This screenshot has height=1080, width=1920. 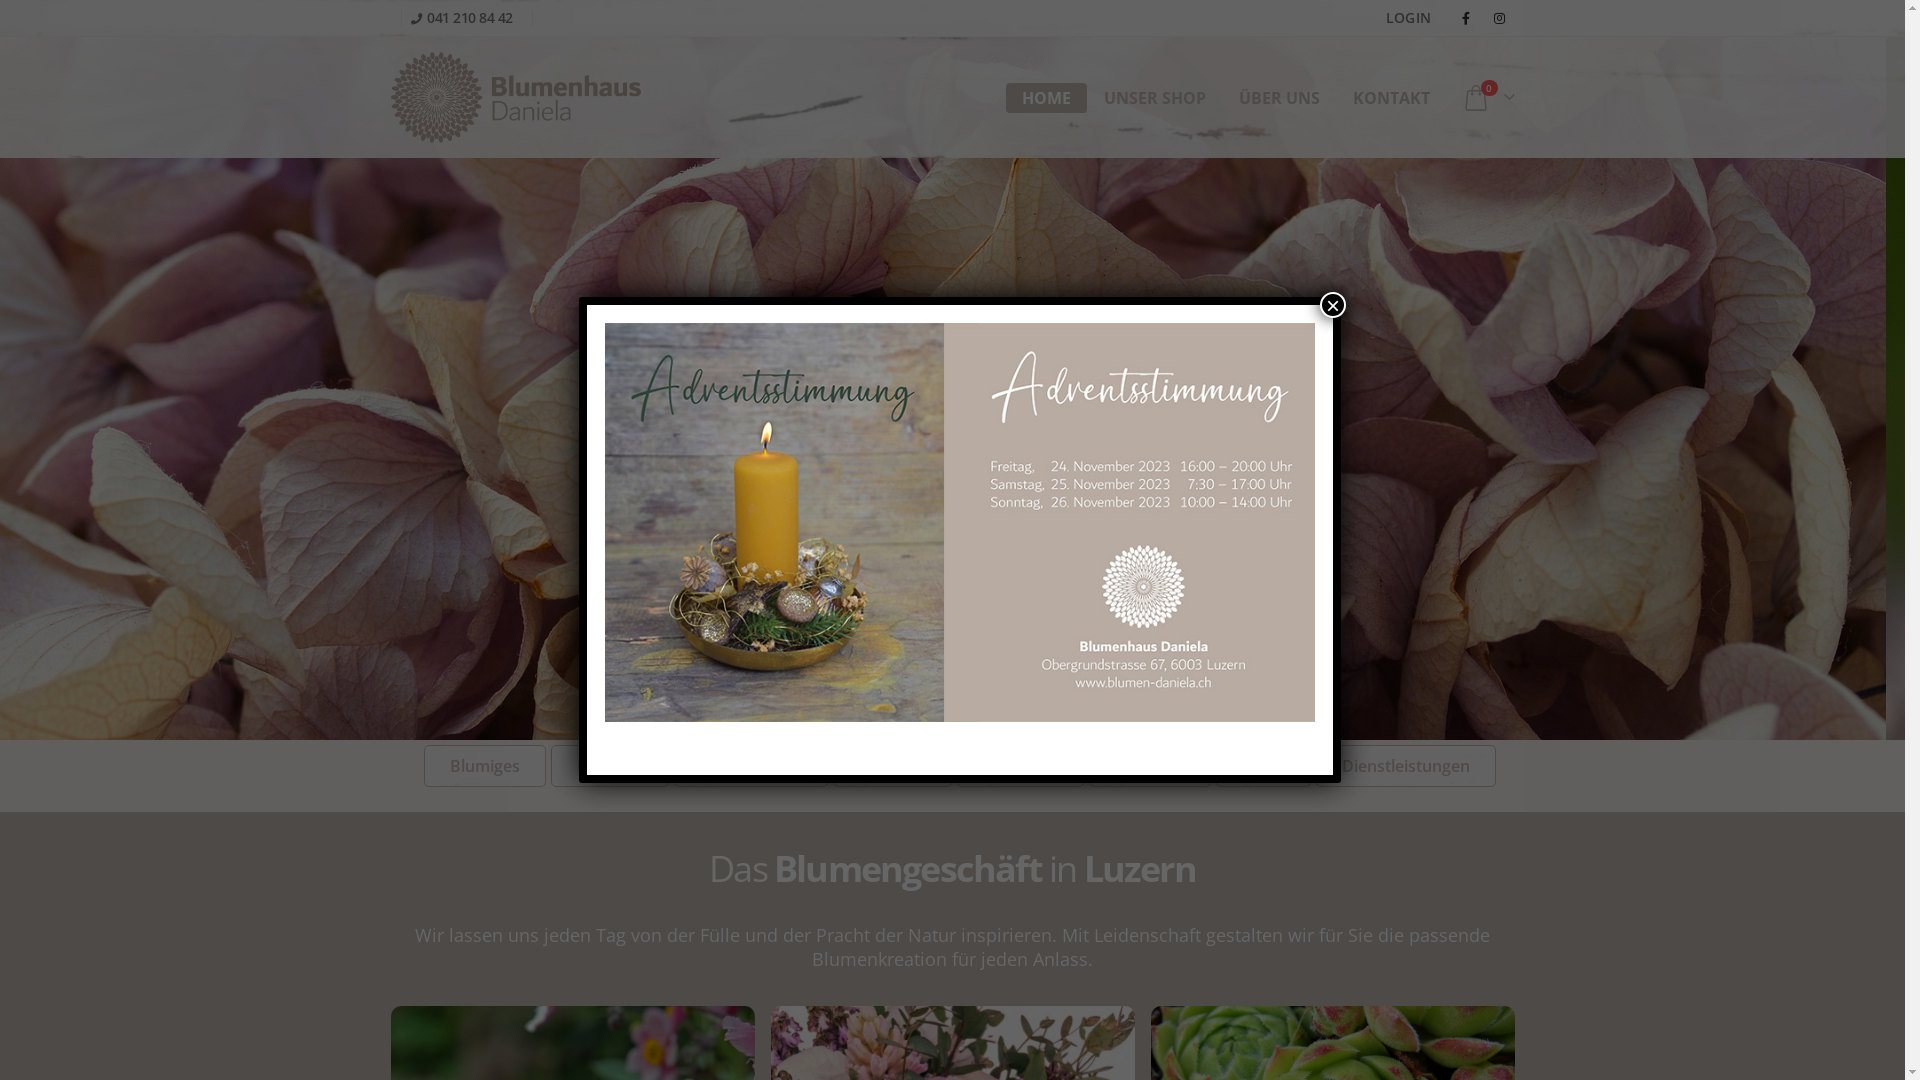 I want to click on HOME, so click(x=1046, y=98).